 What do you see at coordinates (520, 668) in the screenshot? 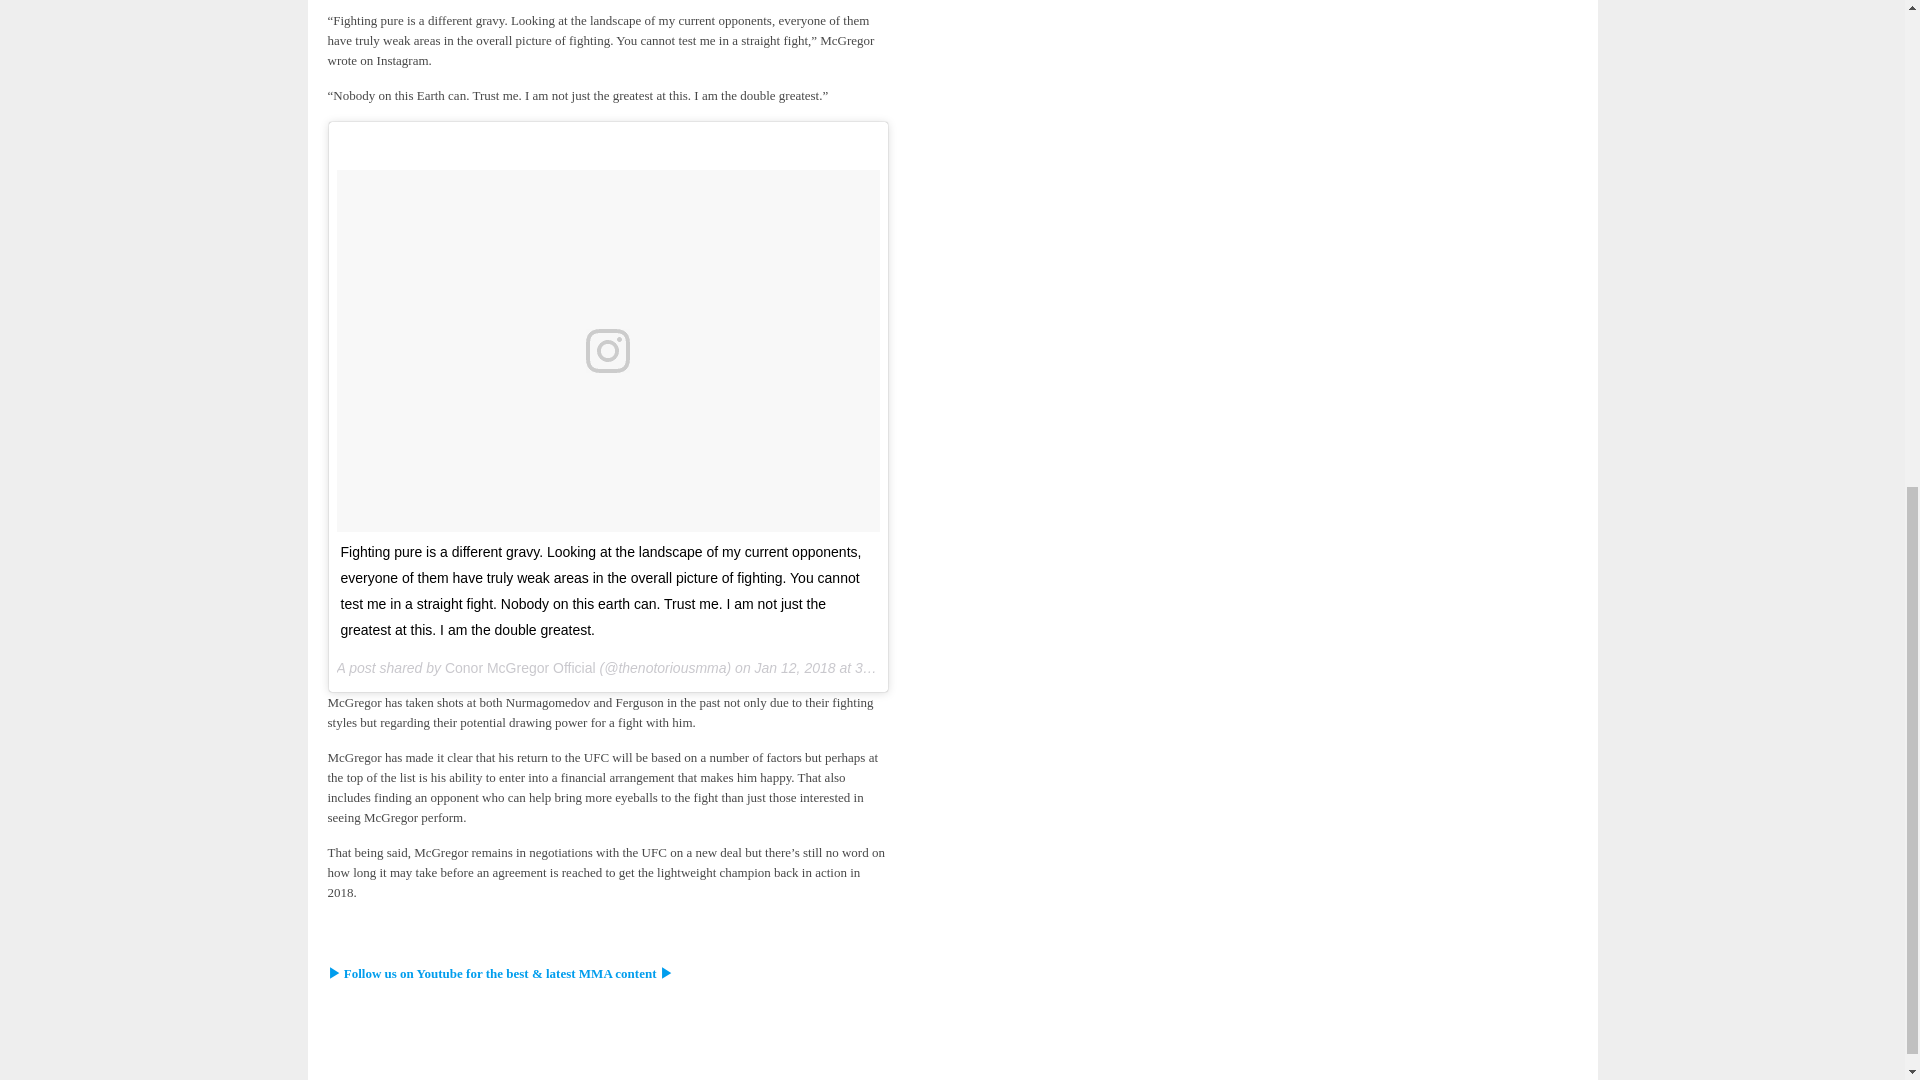
I see `Conor McGregor Official` at bounding box center [520, 668].